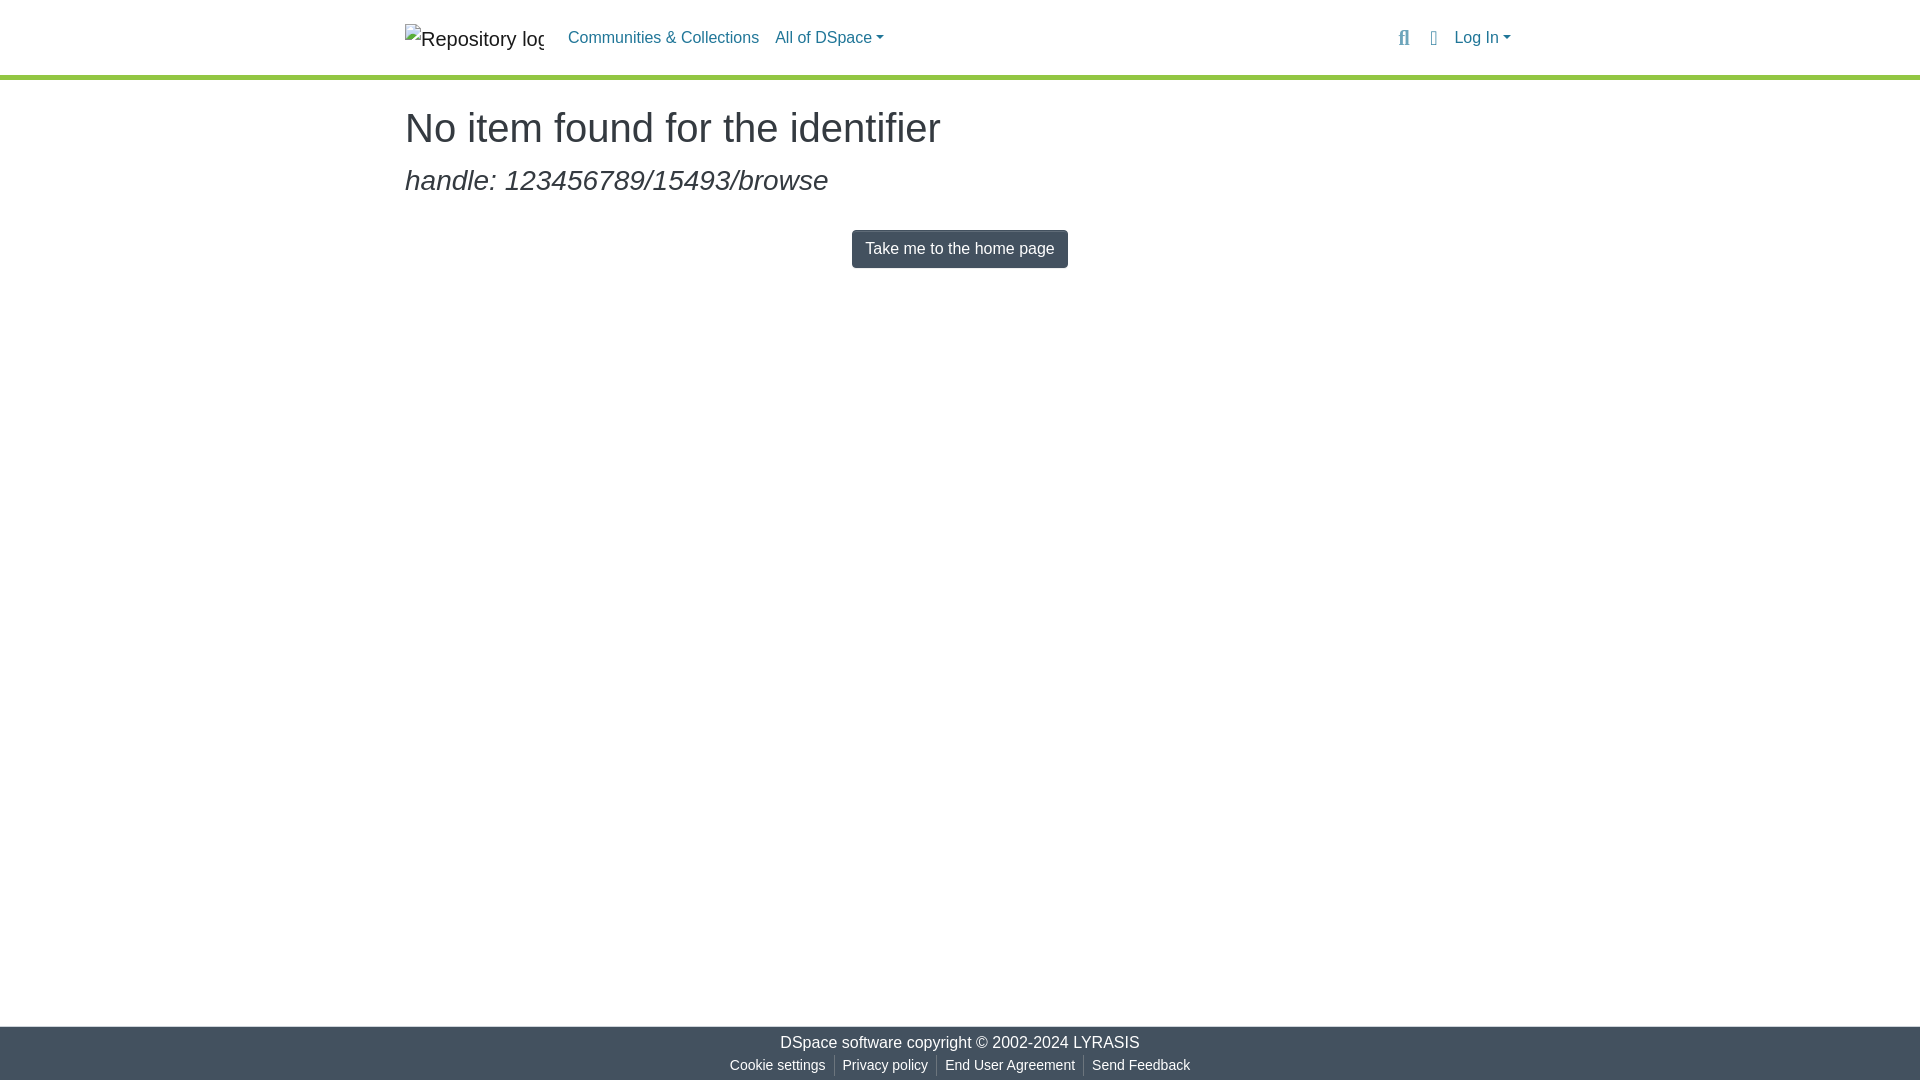 The height and width of the screenshot is (1080, 1920). What do you see at coordinates (1432, 37) in the screenshot?
I see `Language switch` at bounding box center [1432, 37].